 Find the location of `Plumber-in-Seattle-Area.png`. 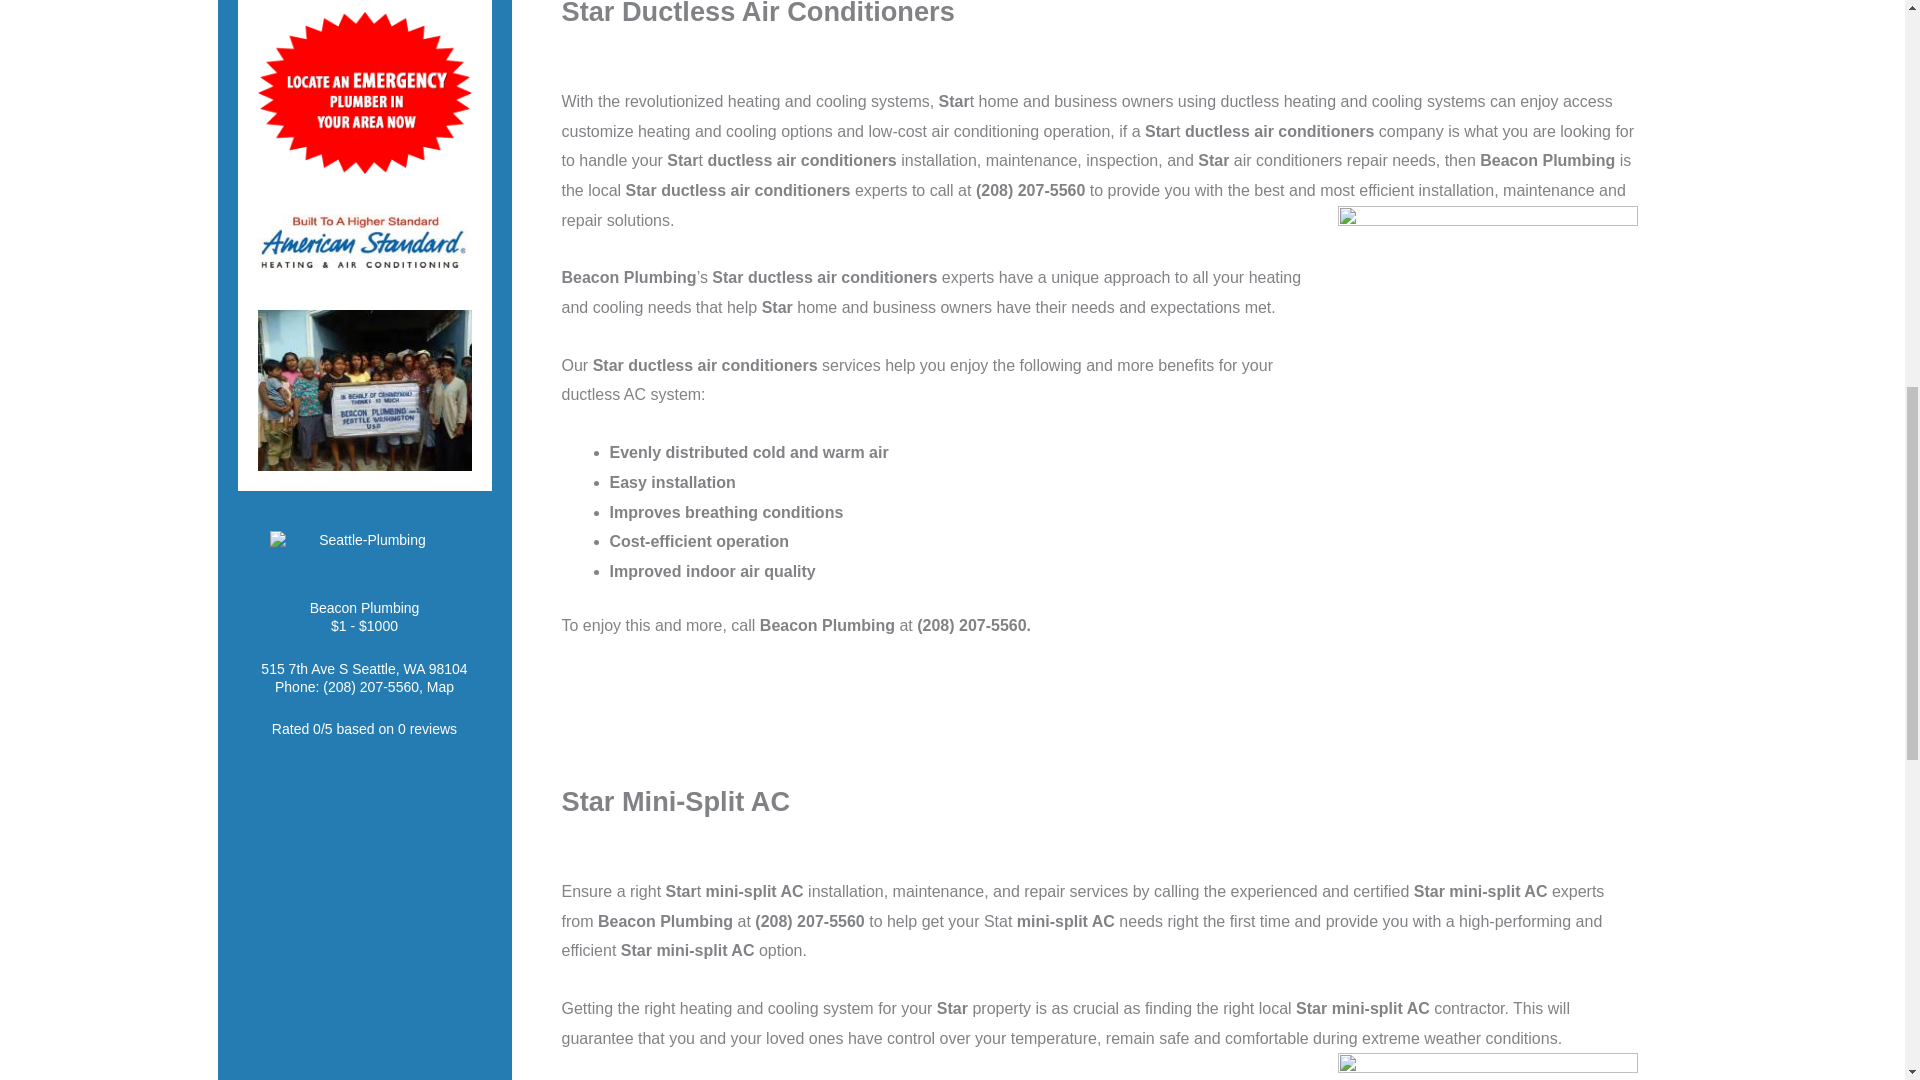

Plumber-in-Seattle-Area.png is located at coordinates (364, 92).